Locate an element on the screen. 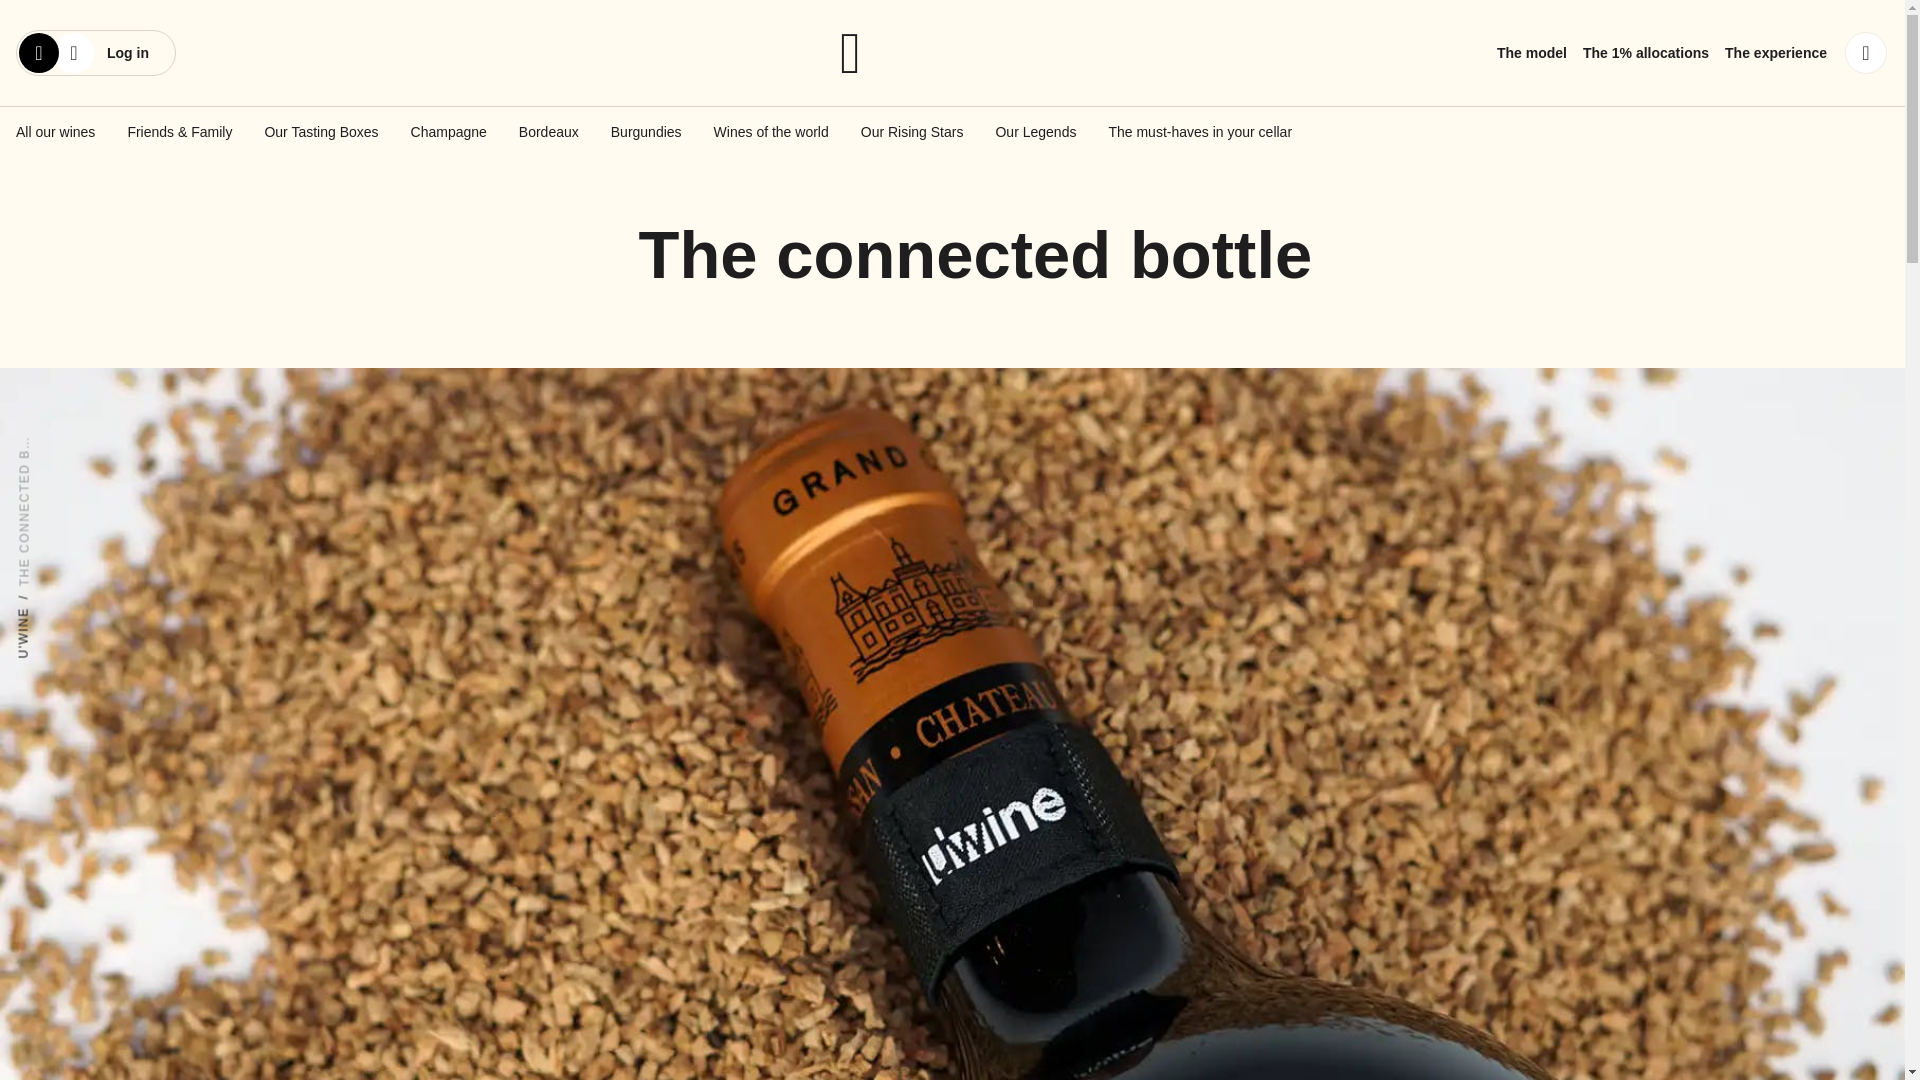 The image size is (1920, 1080). The must-haves in your cellar is located at coordinates (1200, 132).